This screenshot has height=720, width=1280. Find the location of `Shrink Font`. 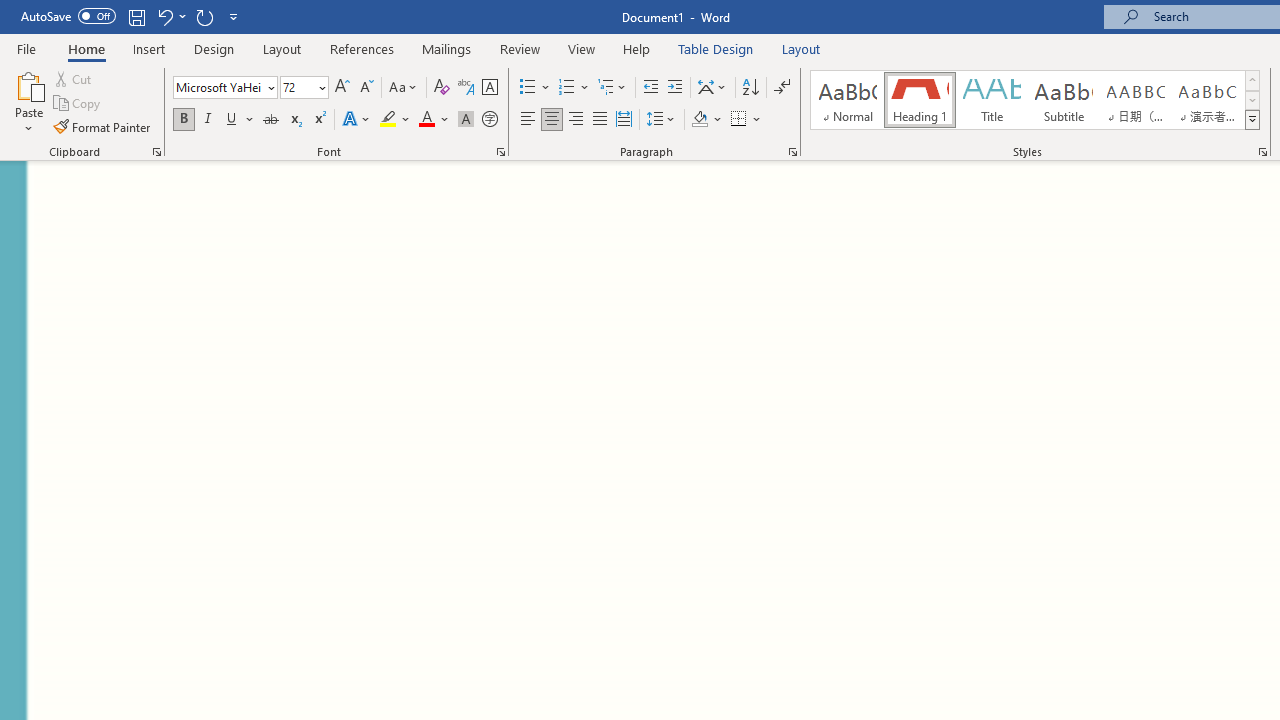

Shrink Font is located at coordinates (366, 88).